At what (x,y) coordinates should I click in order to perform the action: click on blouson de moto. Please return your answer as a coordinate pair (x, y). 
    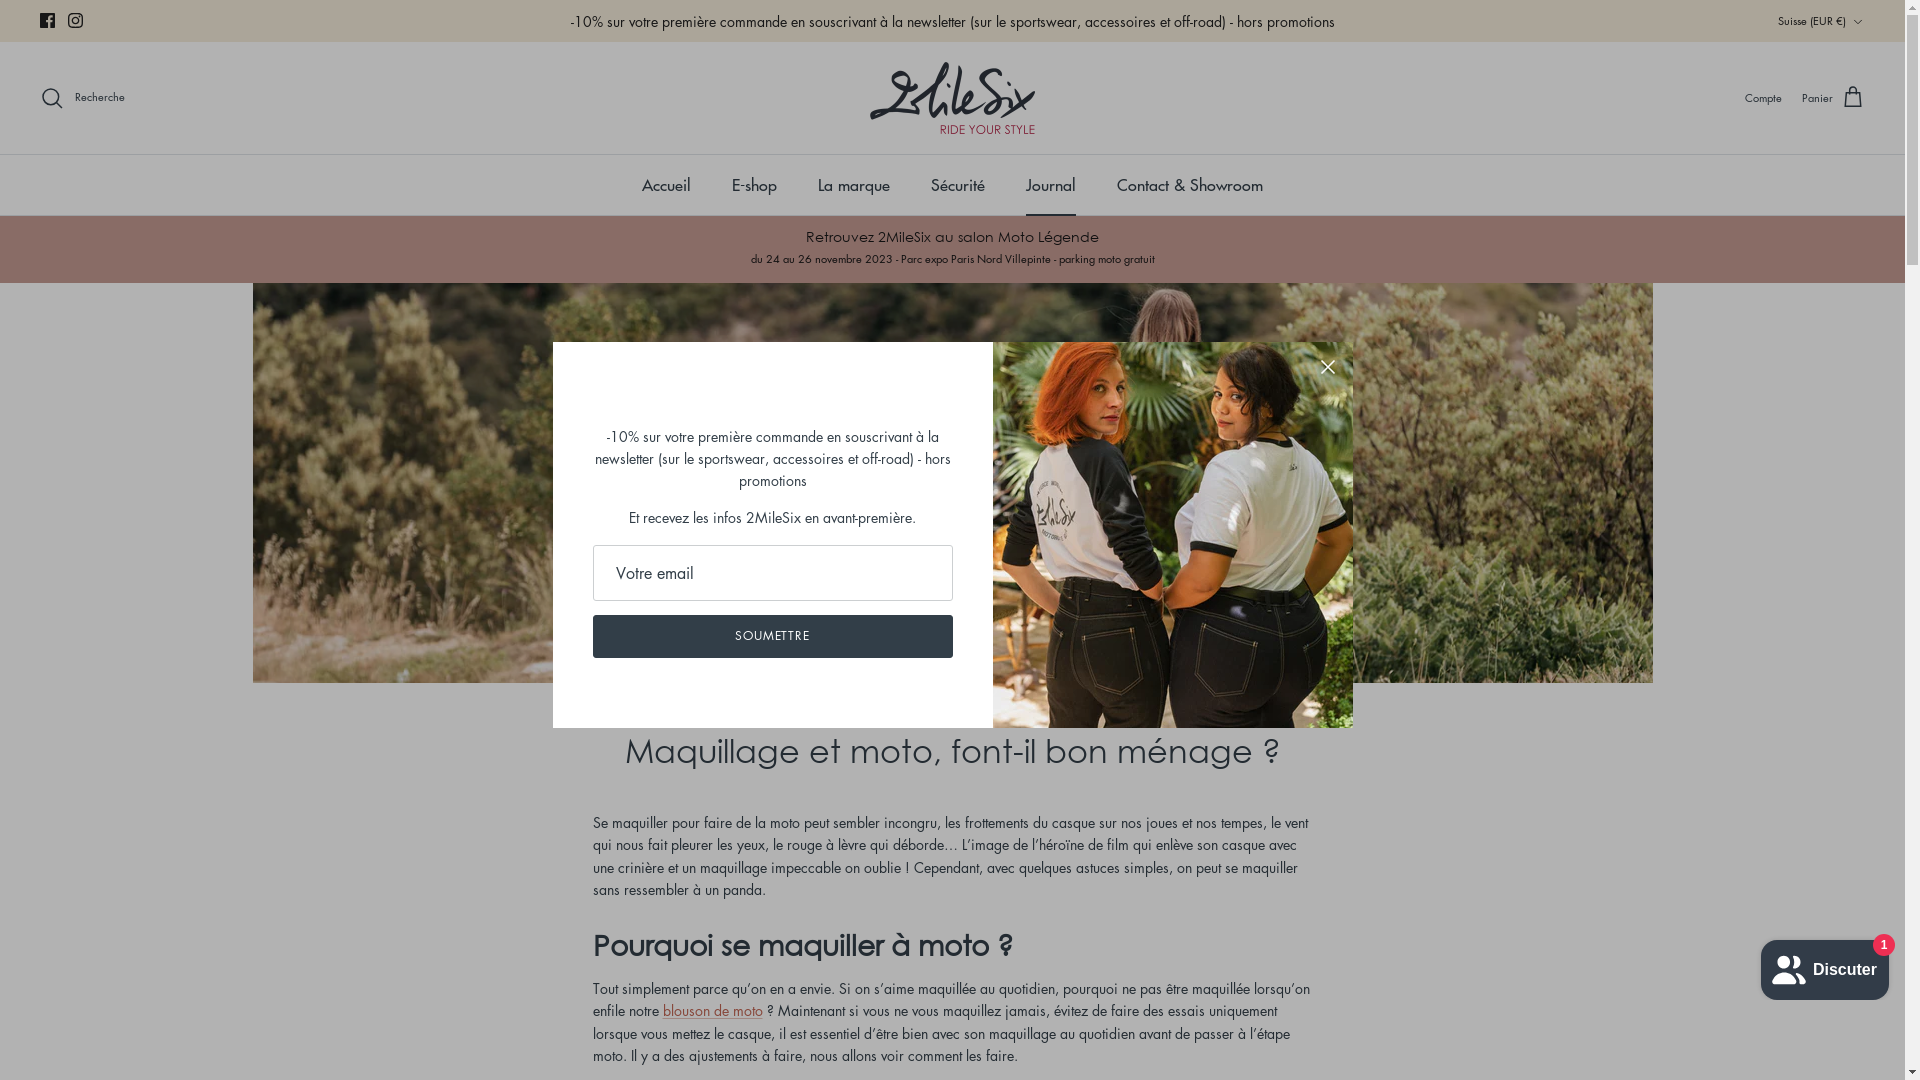
    Looking at the image, I should click on (712, 1010).